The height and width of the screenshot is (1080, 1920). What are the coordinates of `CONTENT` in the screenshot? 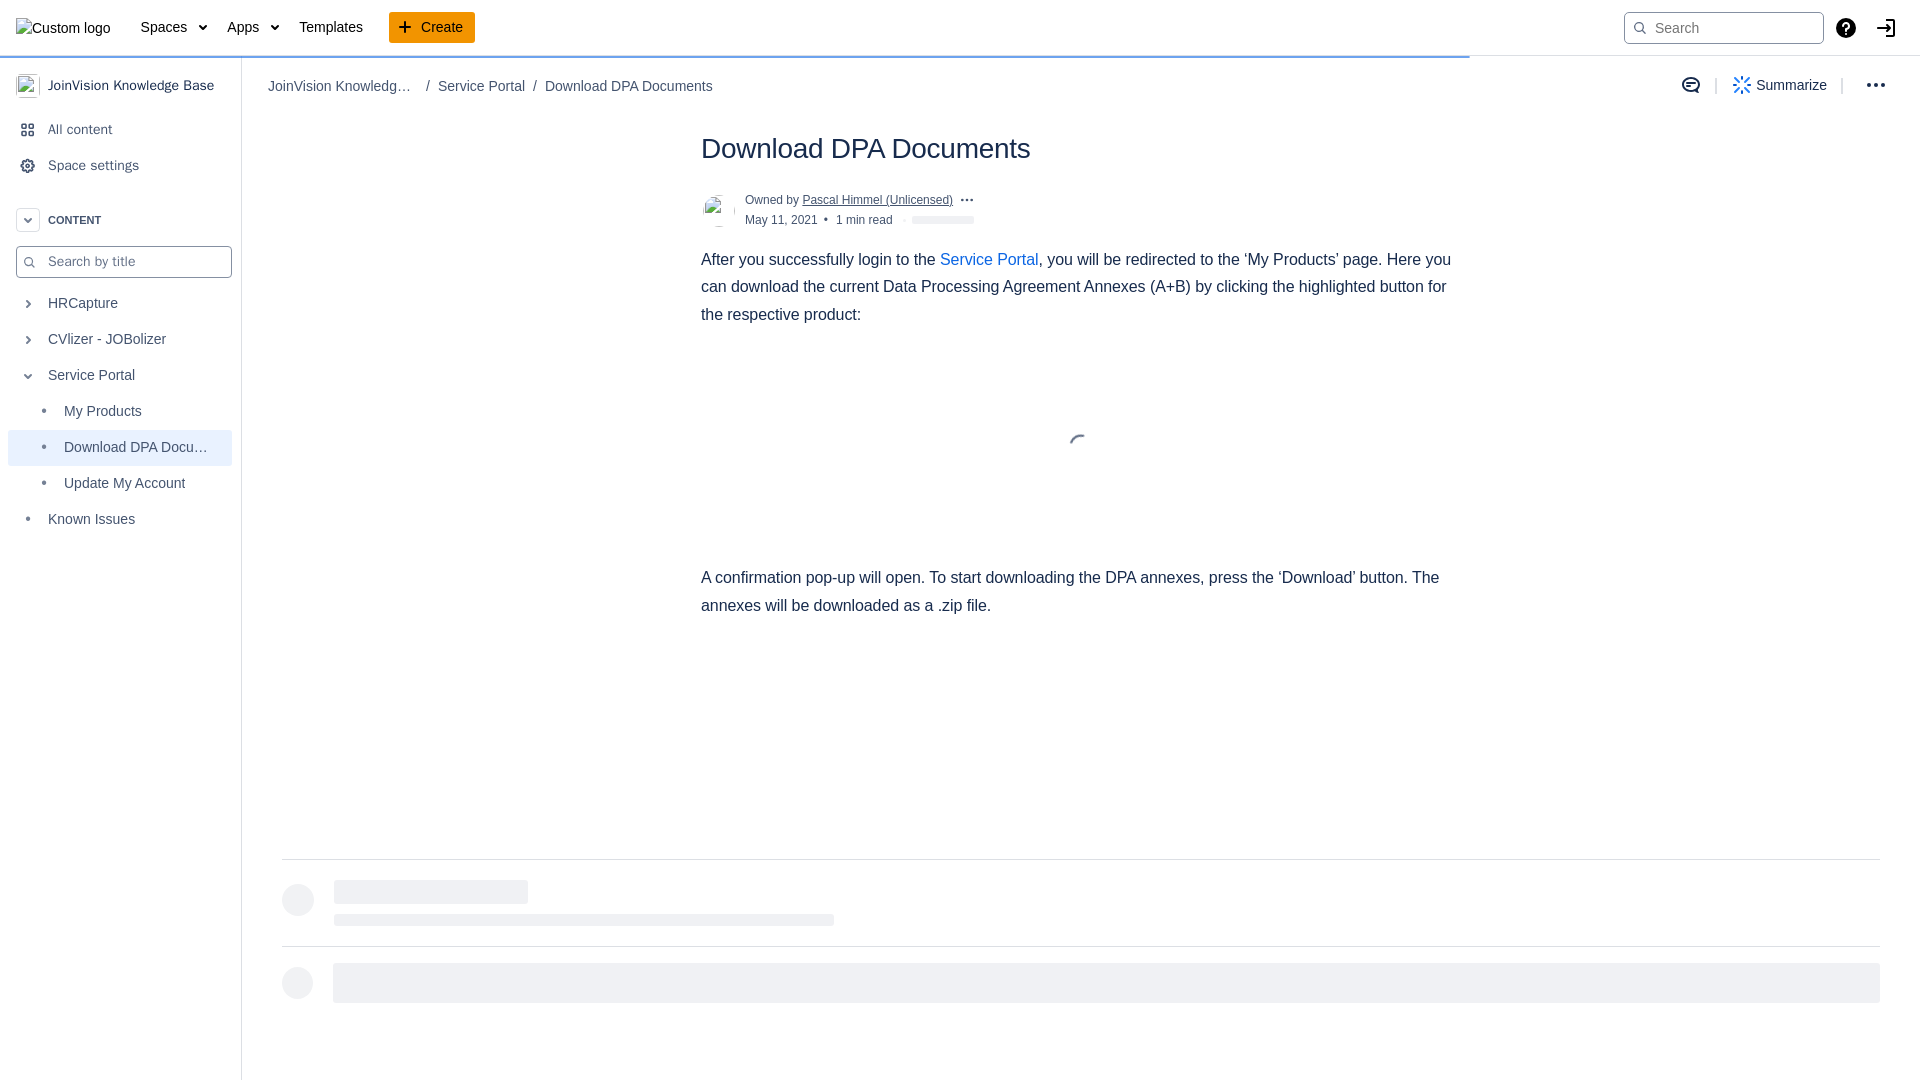 It's located at (120, 219).